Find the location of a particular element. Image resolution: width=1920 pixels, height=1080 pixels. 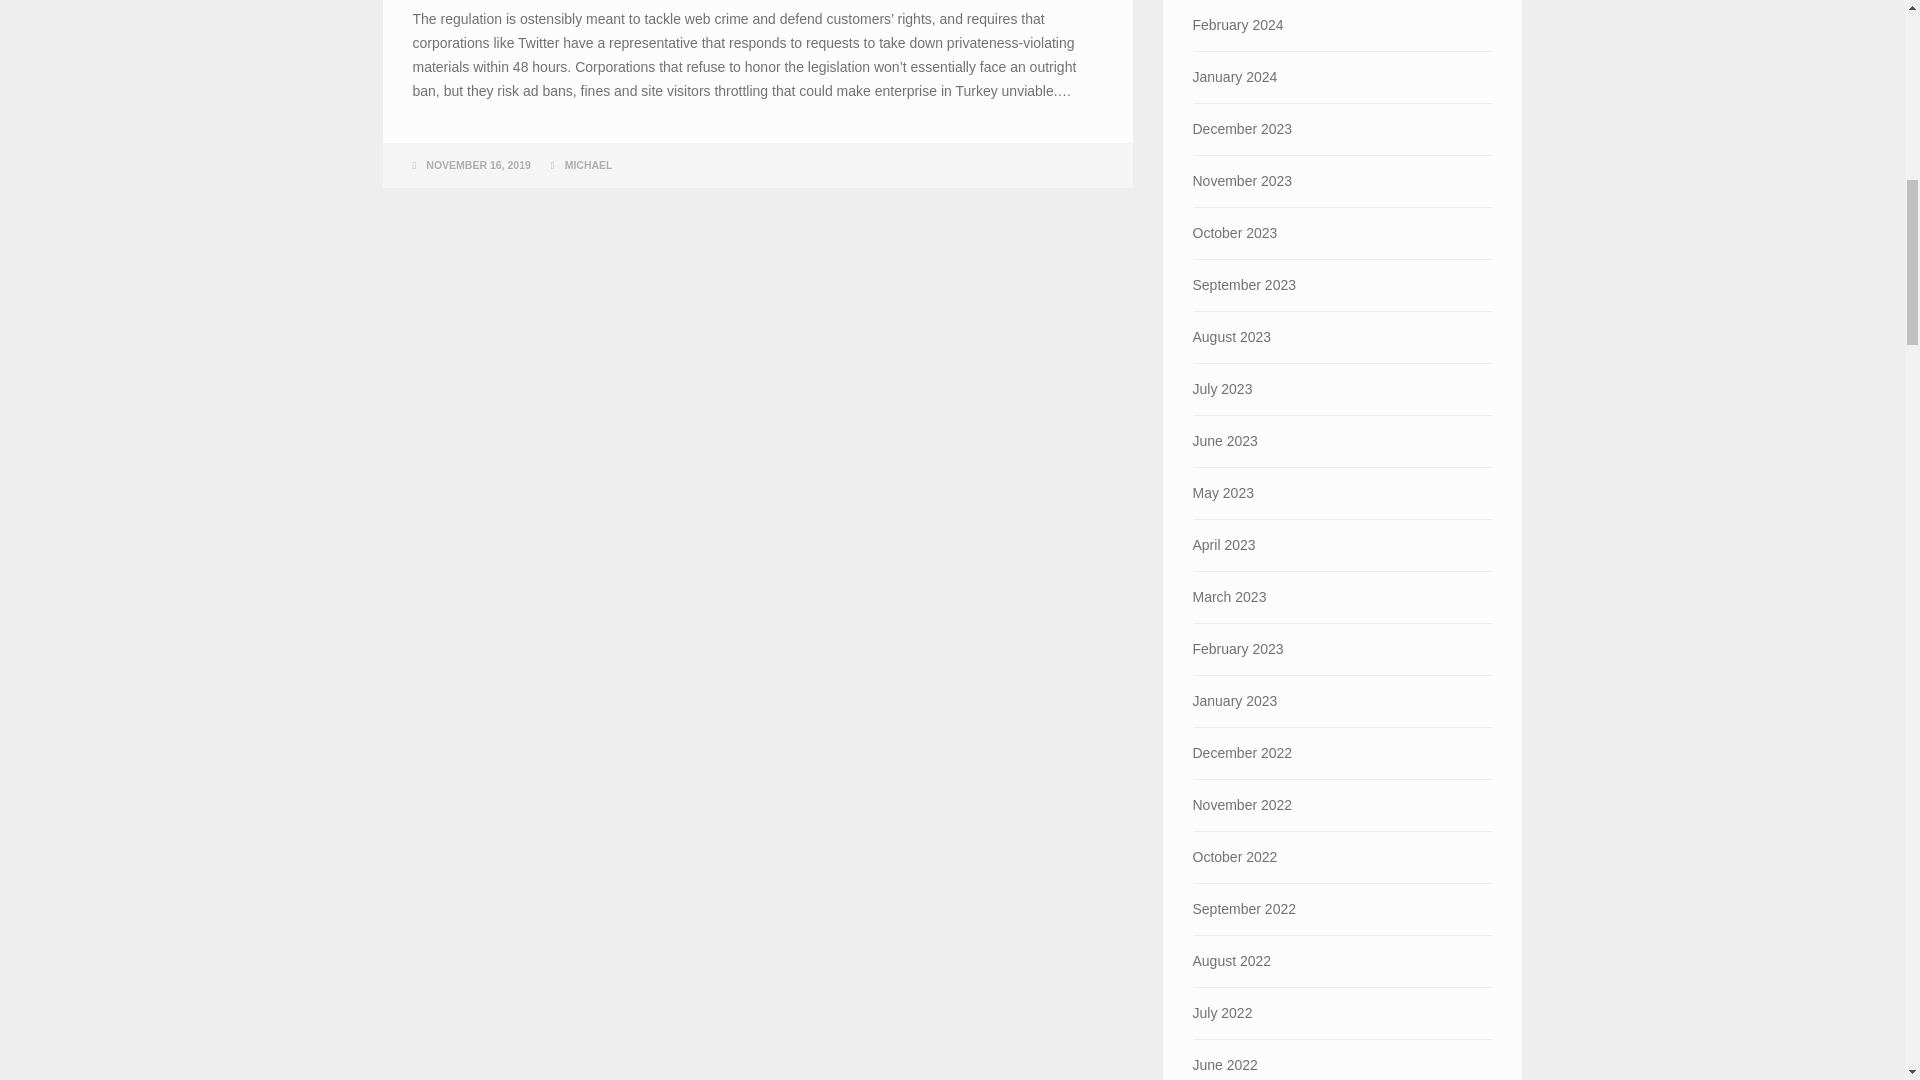

January 2024 is located at coordinates (1342, 76).